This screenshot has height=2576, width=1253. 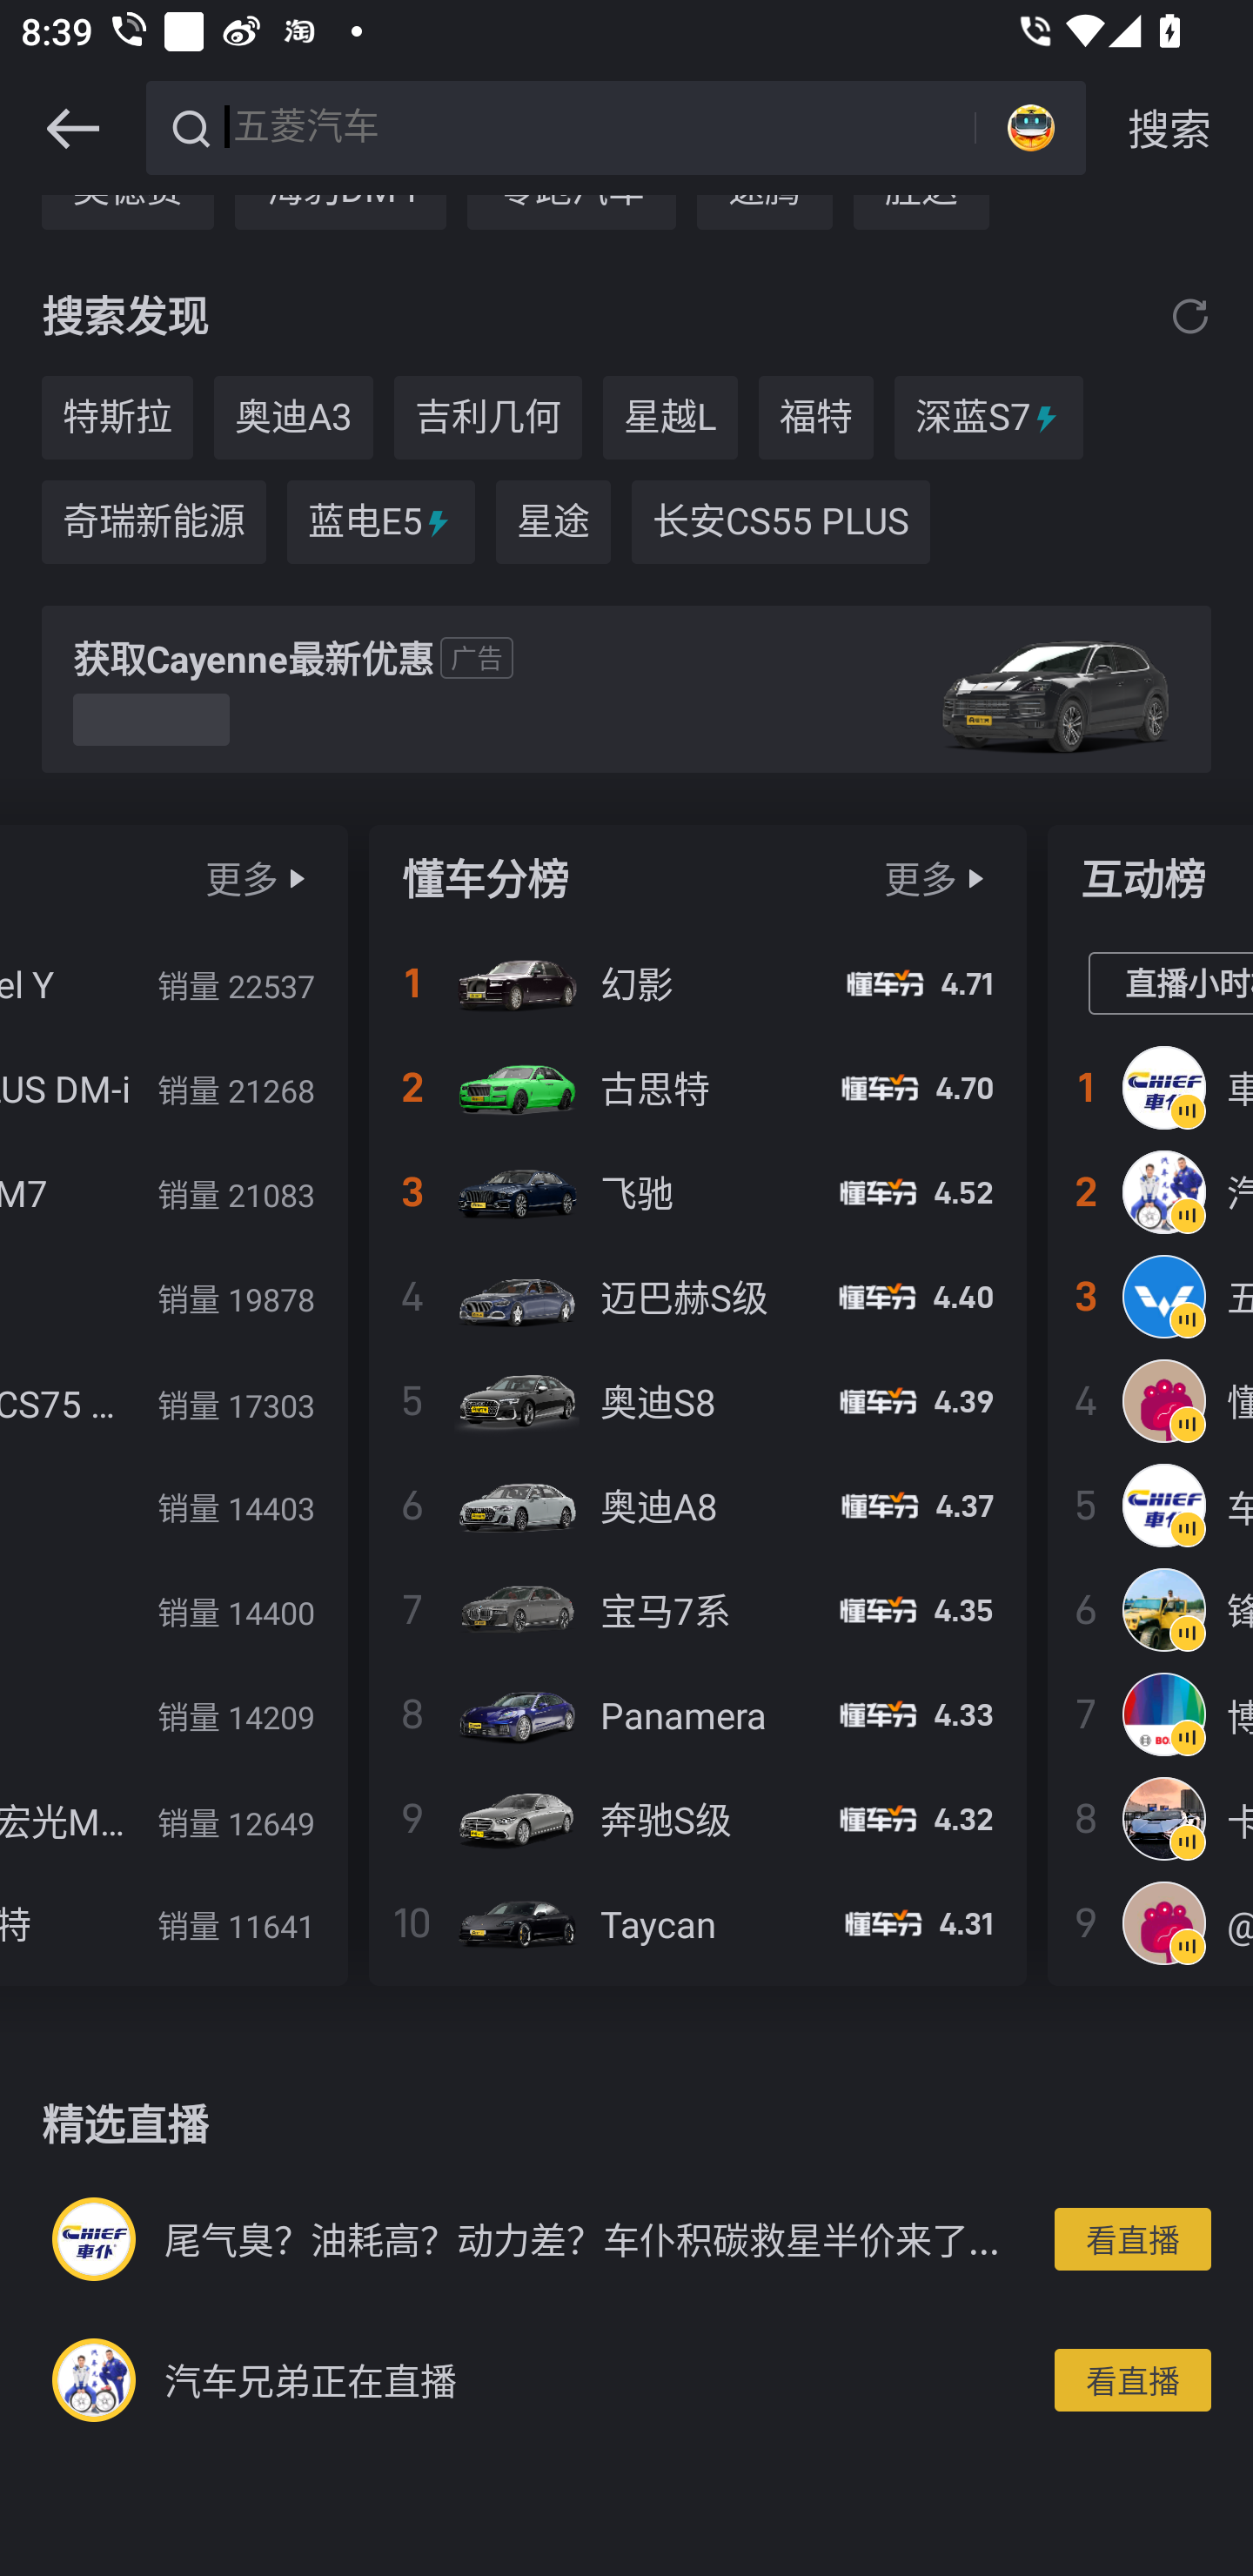 What do you see at coordinates (380, 521) in the screenshot?
I see `蓝电E5` at bounding box center [380, 521].